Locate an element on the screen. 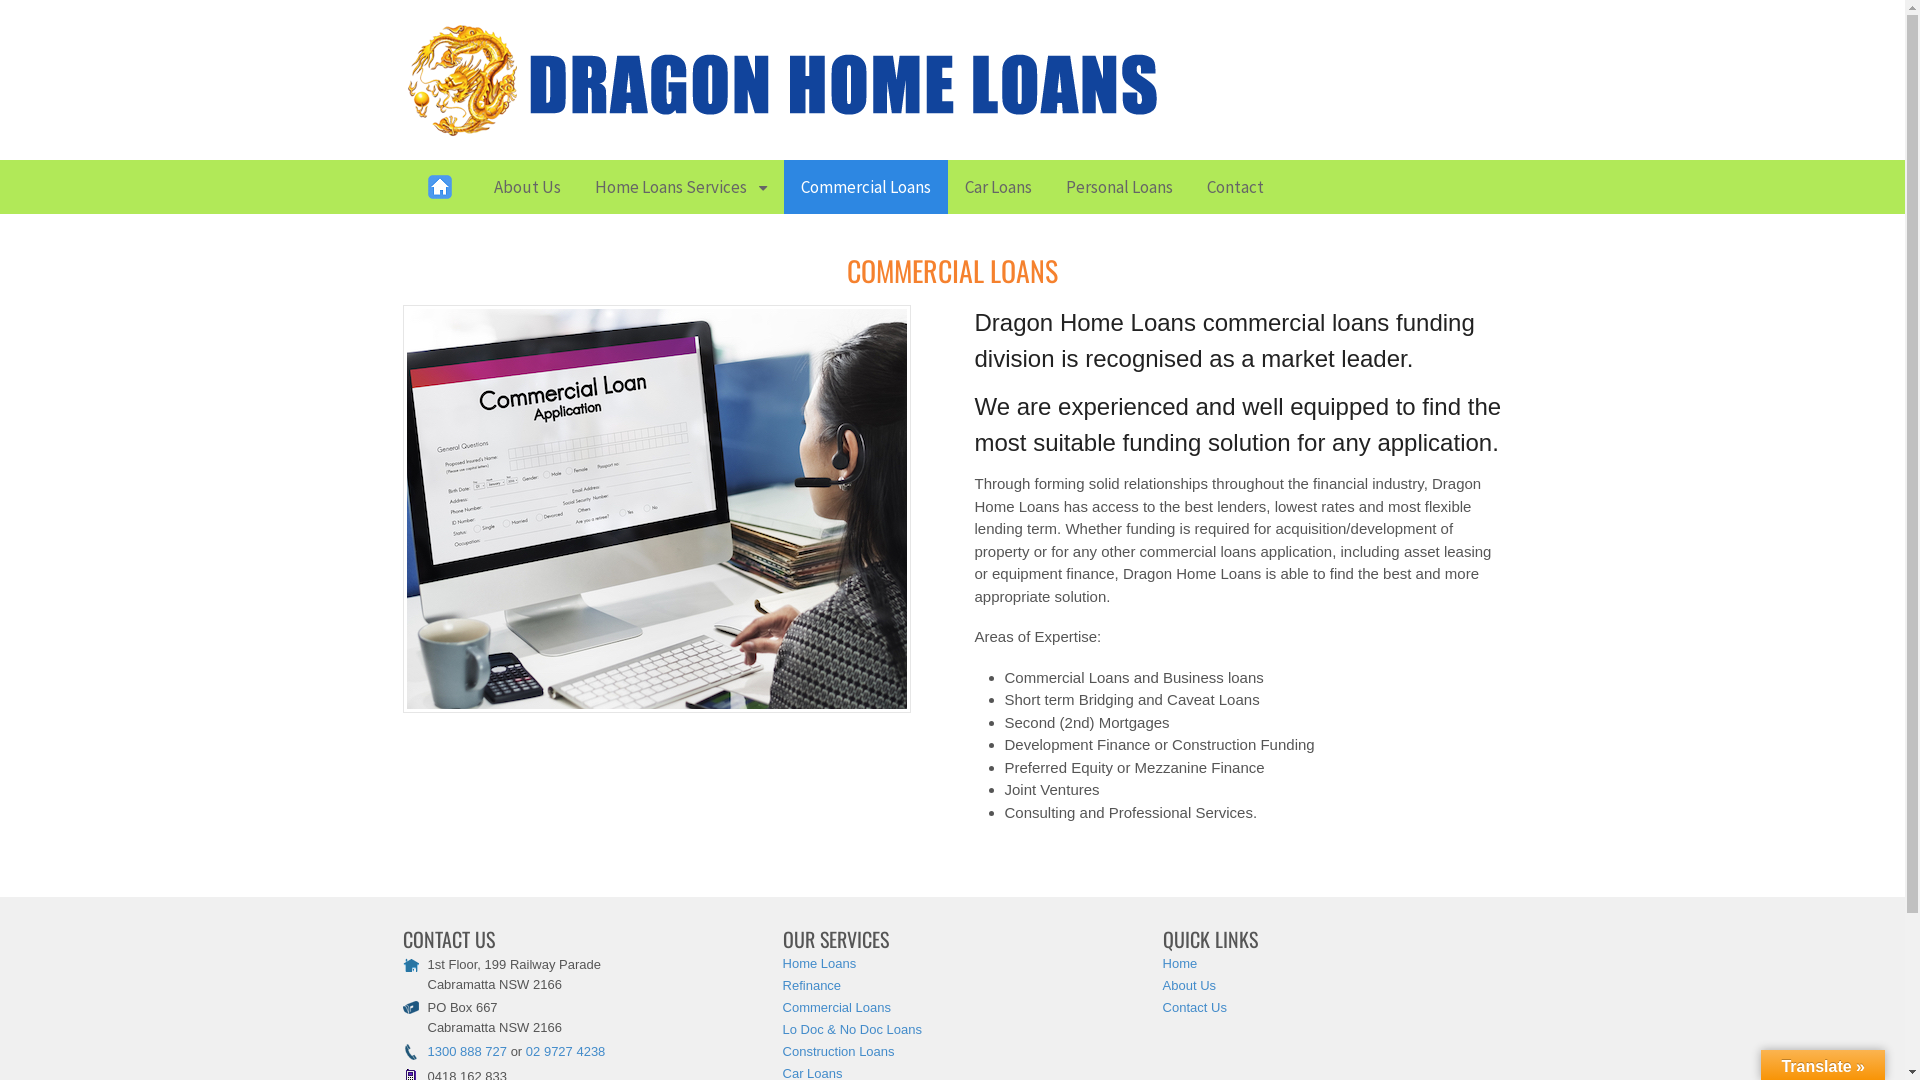  Home is located at coordinates (439, 187).